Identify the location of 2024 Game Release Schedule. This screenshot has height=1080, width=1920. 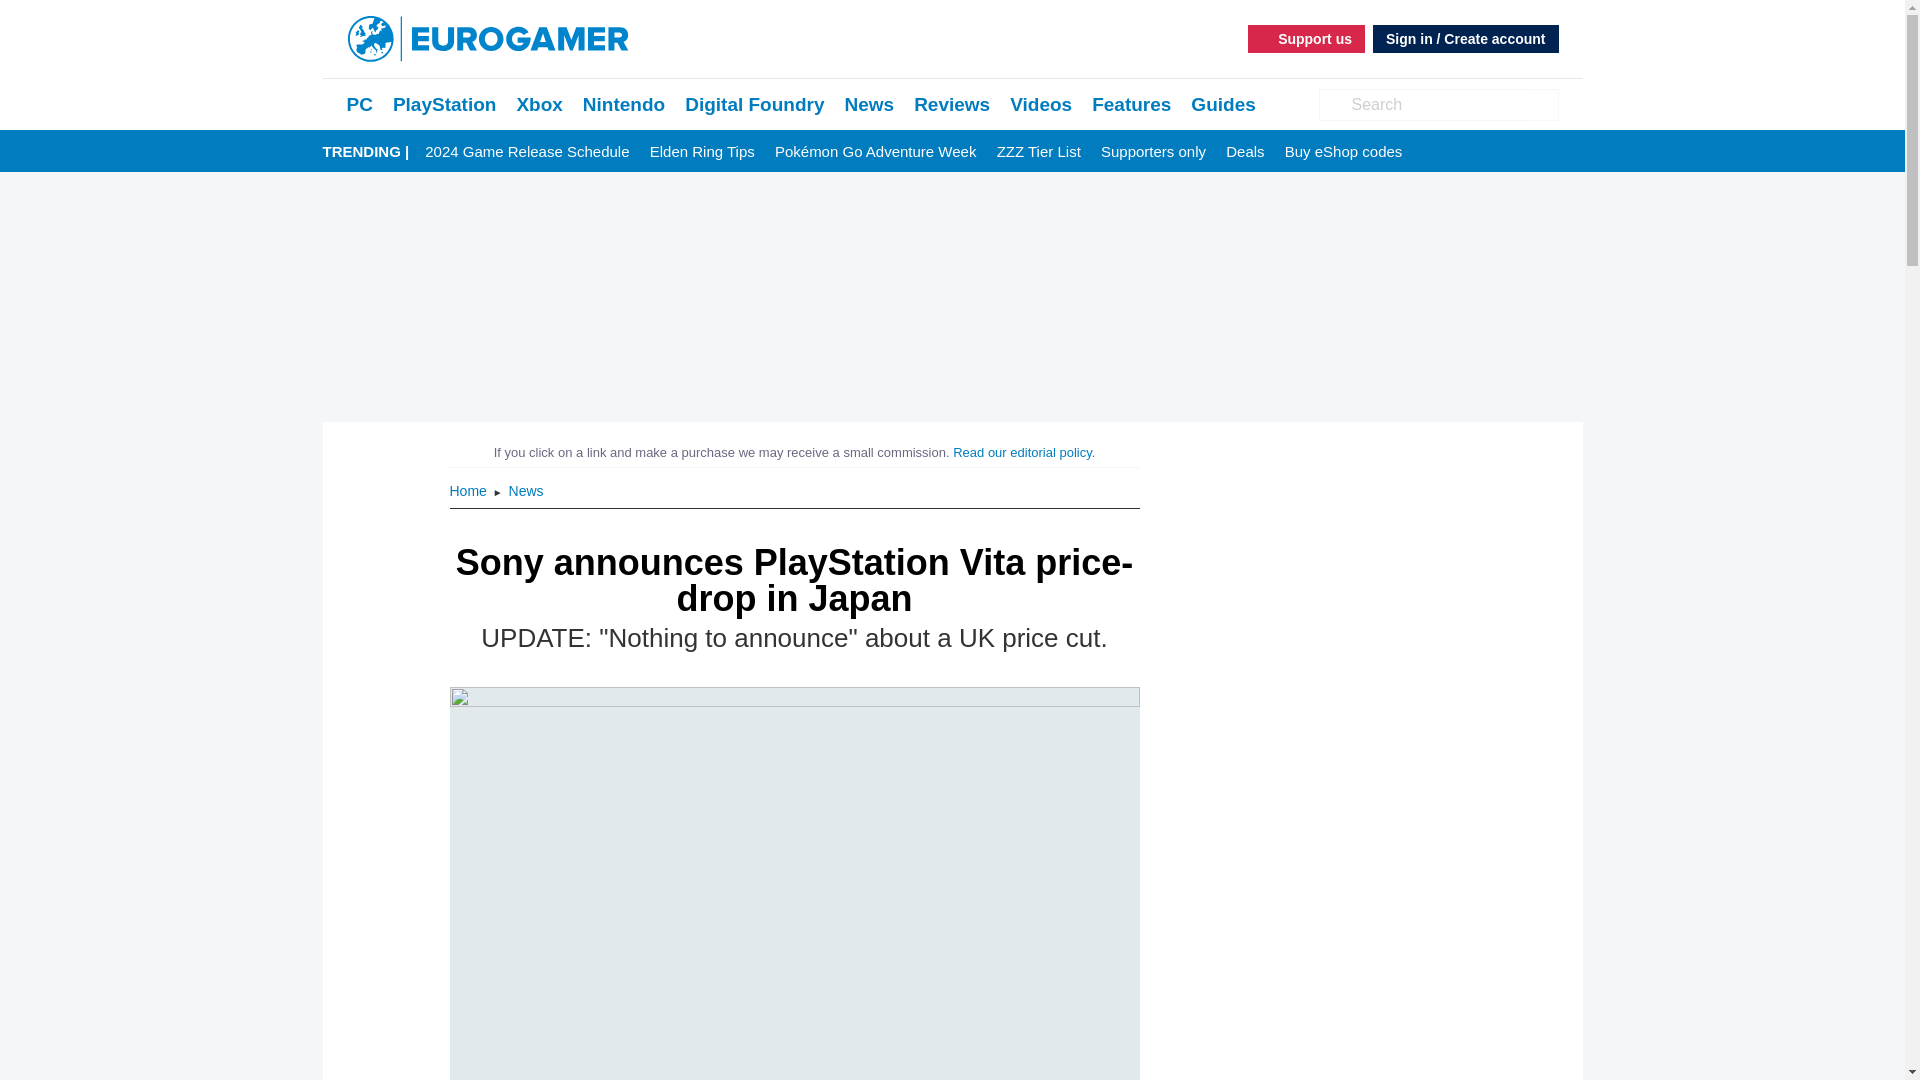
(526, 152).